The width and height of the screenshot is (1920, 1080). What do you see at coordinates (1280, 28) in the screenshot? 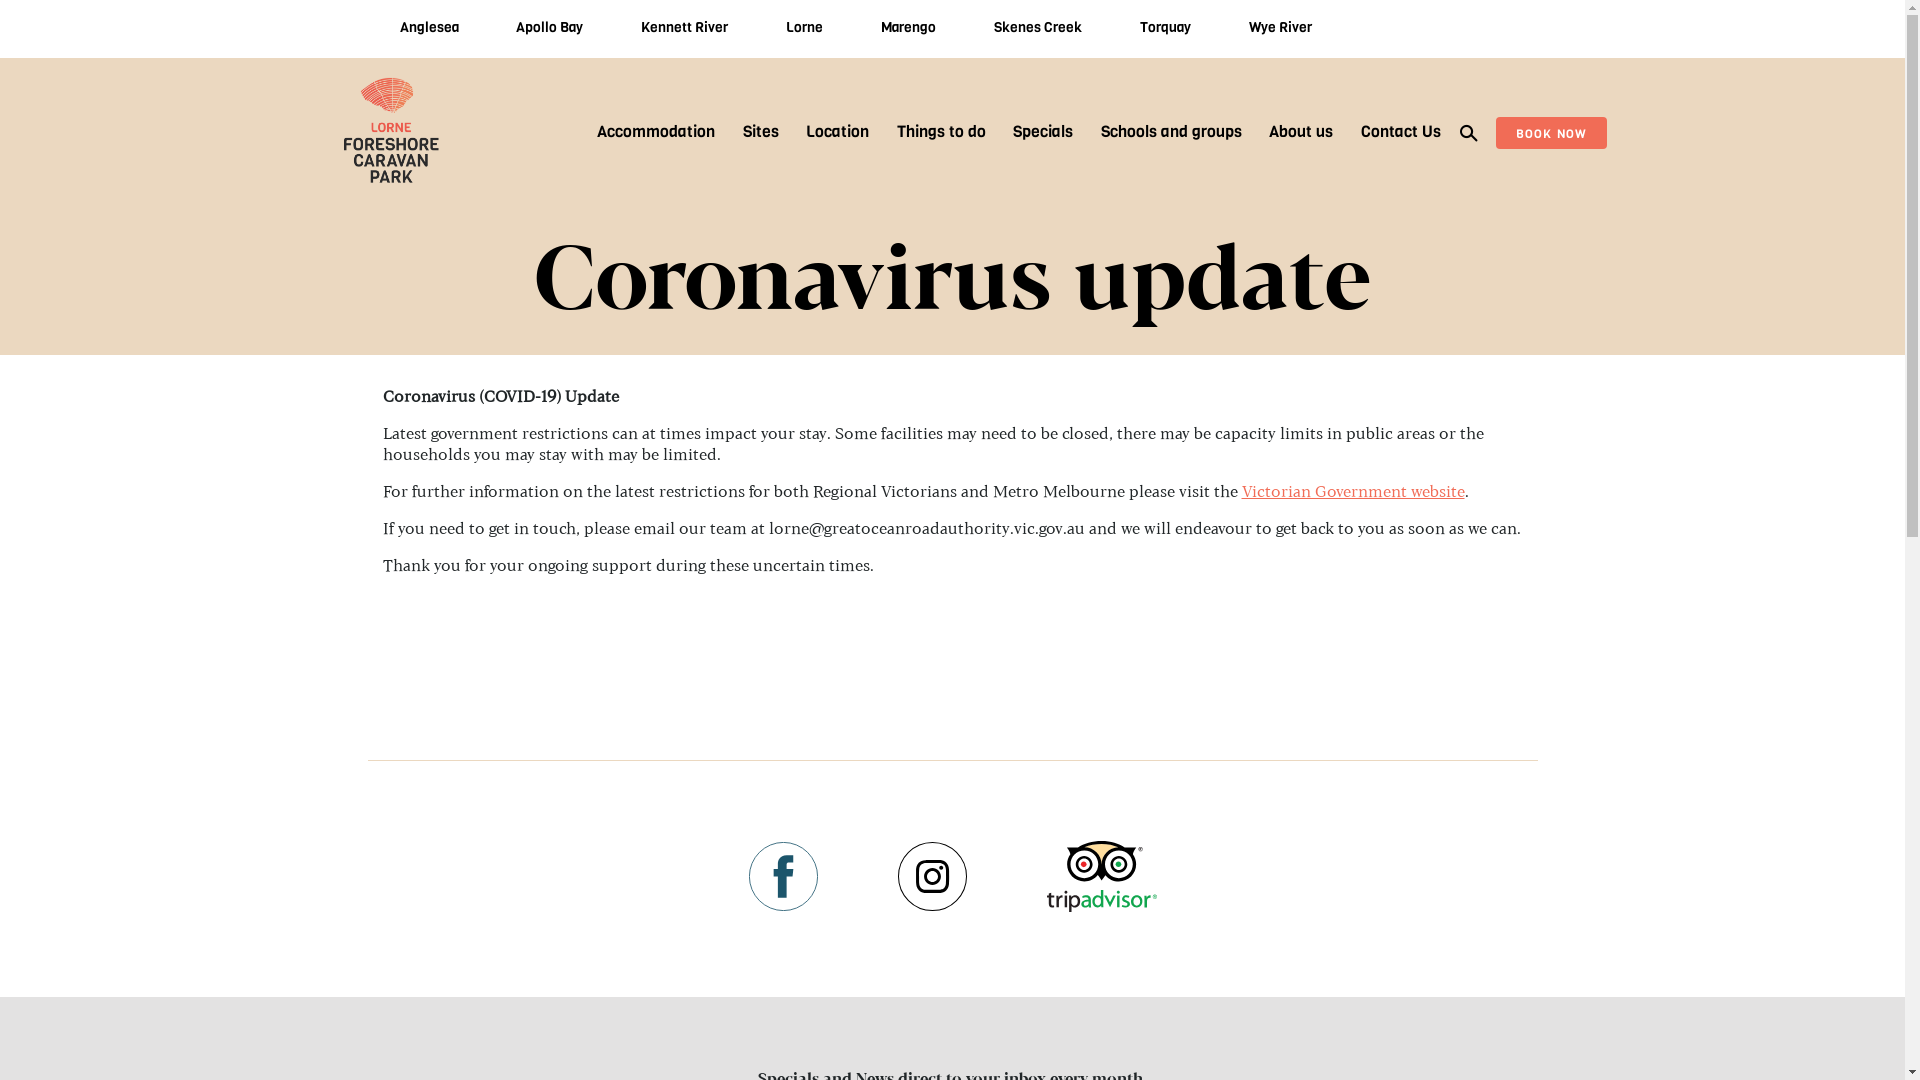
I see `Wye River` at bounding box center [1280, 28].